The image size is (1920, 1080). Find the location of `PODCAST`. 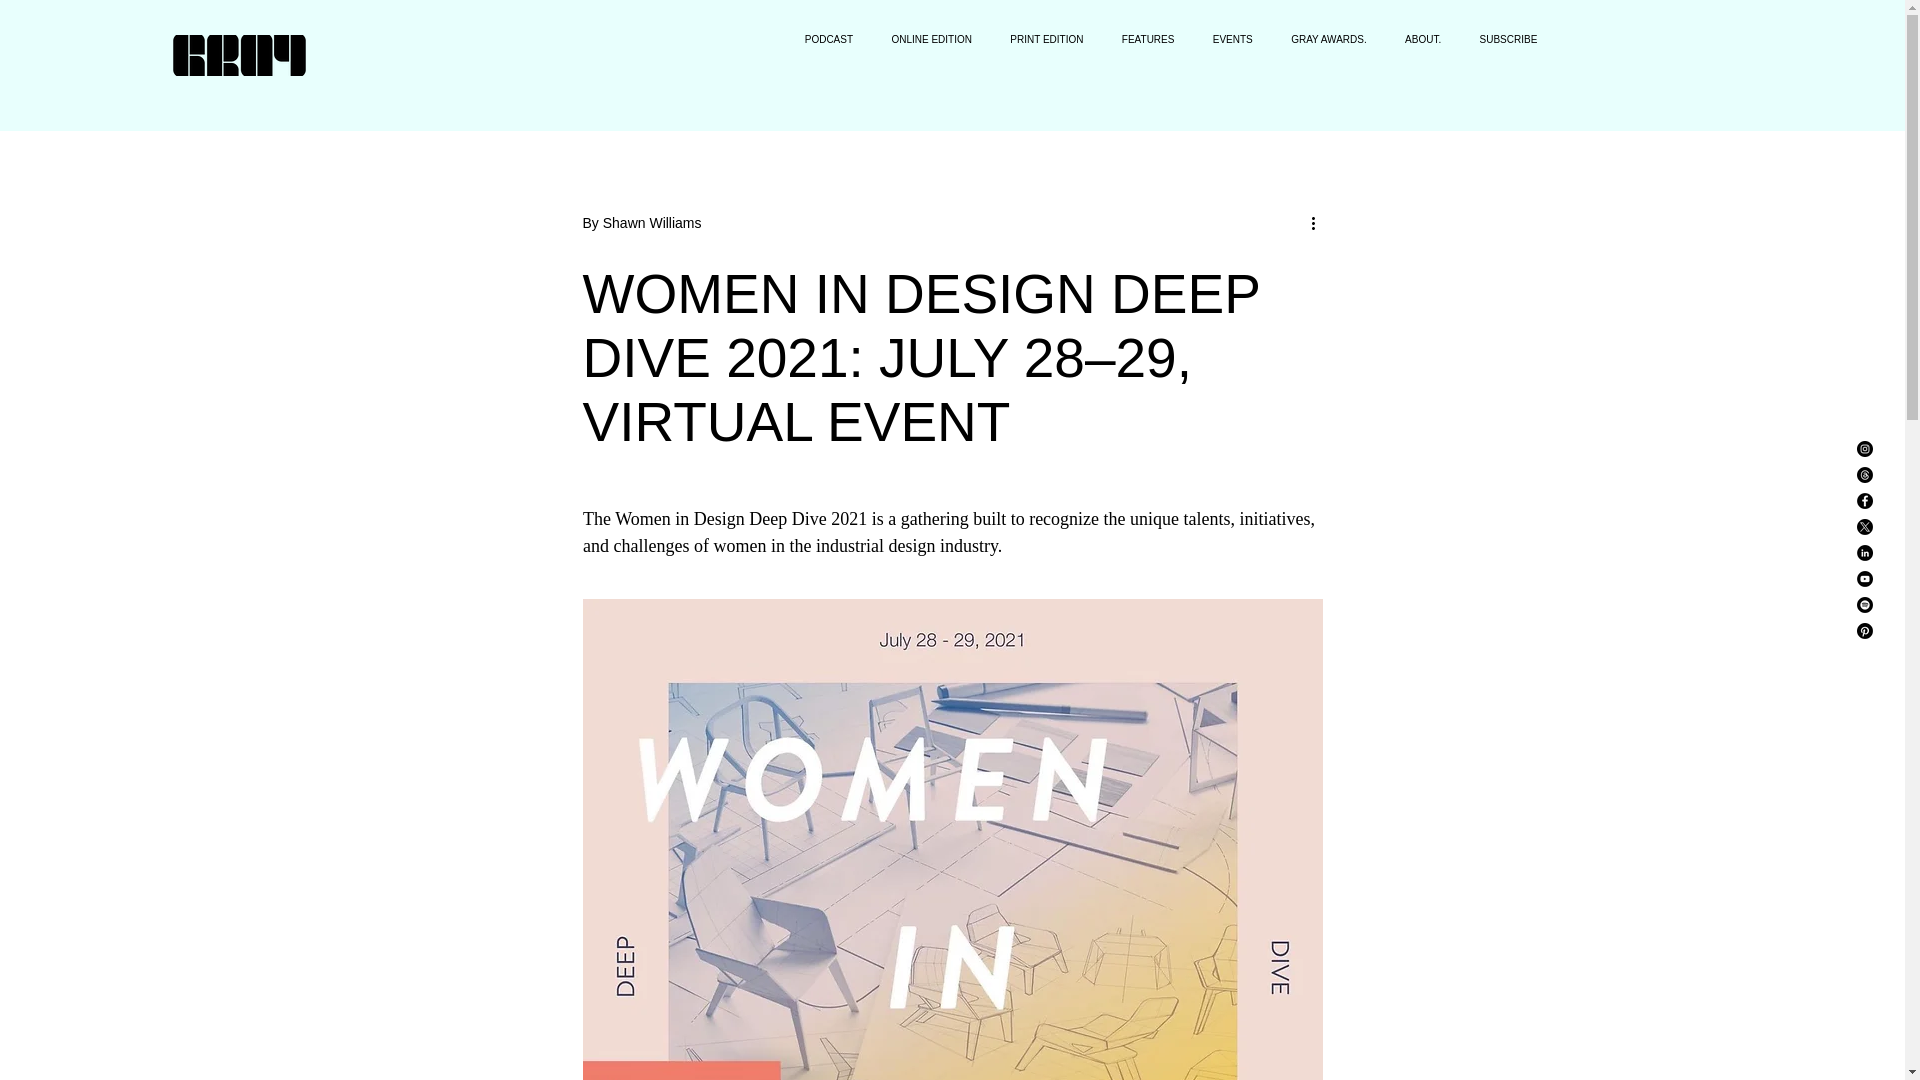

PODCAST is located at coordinates (822, 39).